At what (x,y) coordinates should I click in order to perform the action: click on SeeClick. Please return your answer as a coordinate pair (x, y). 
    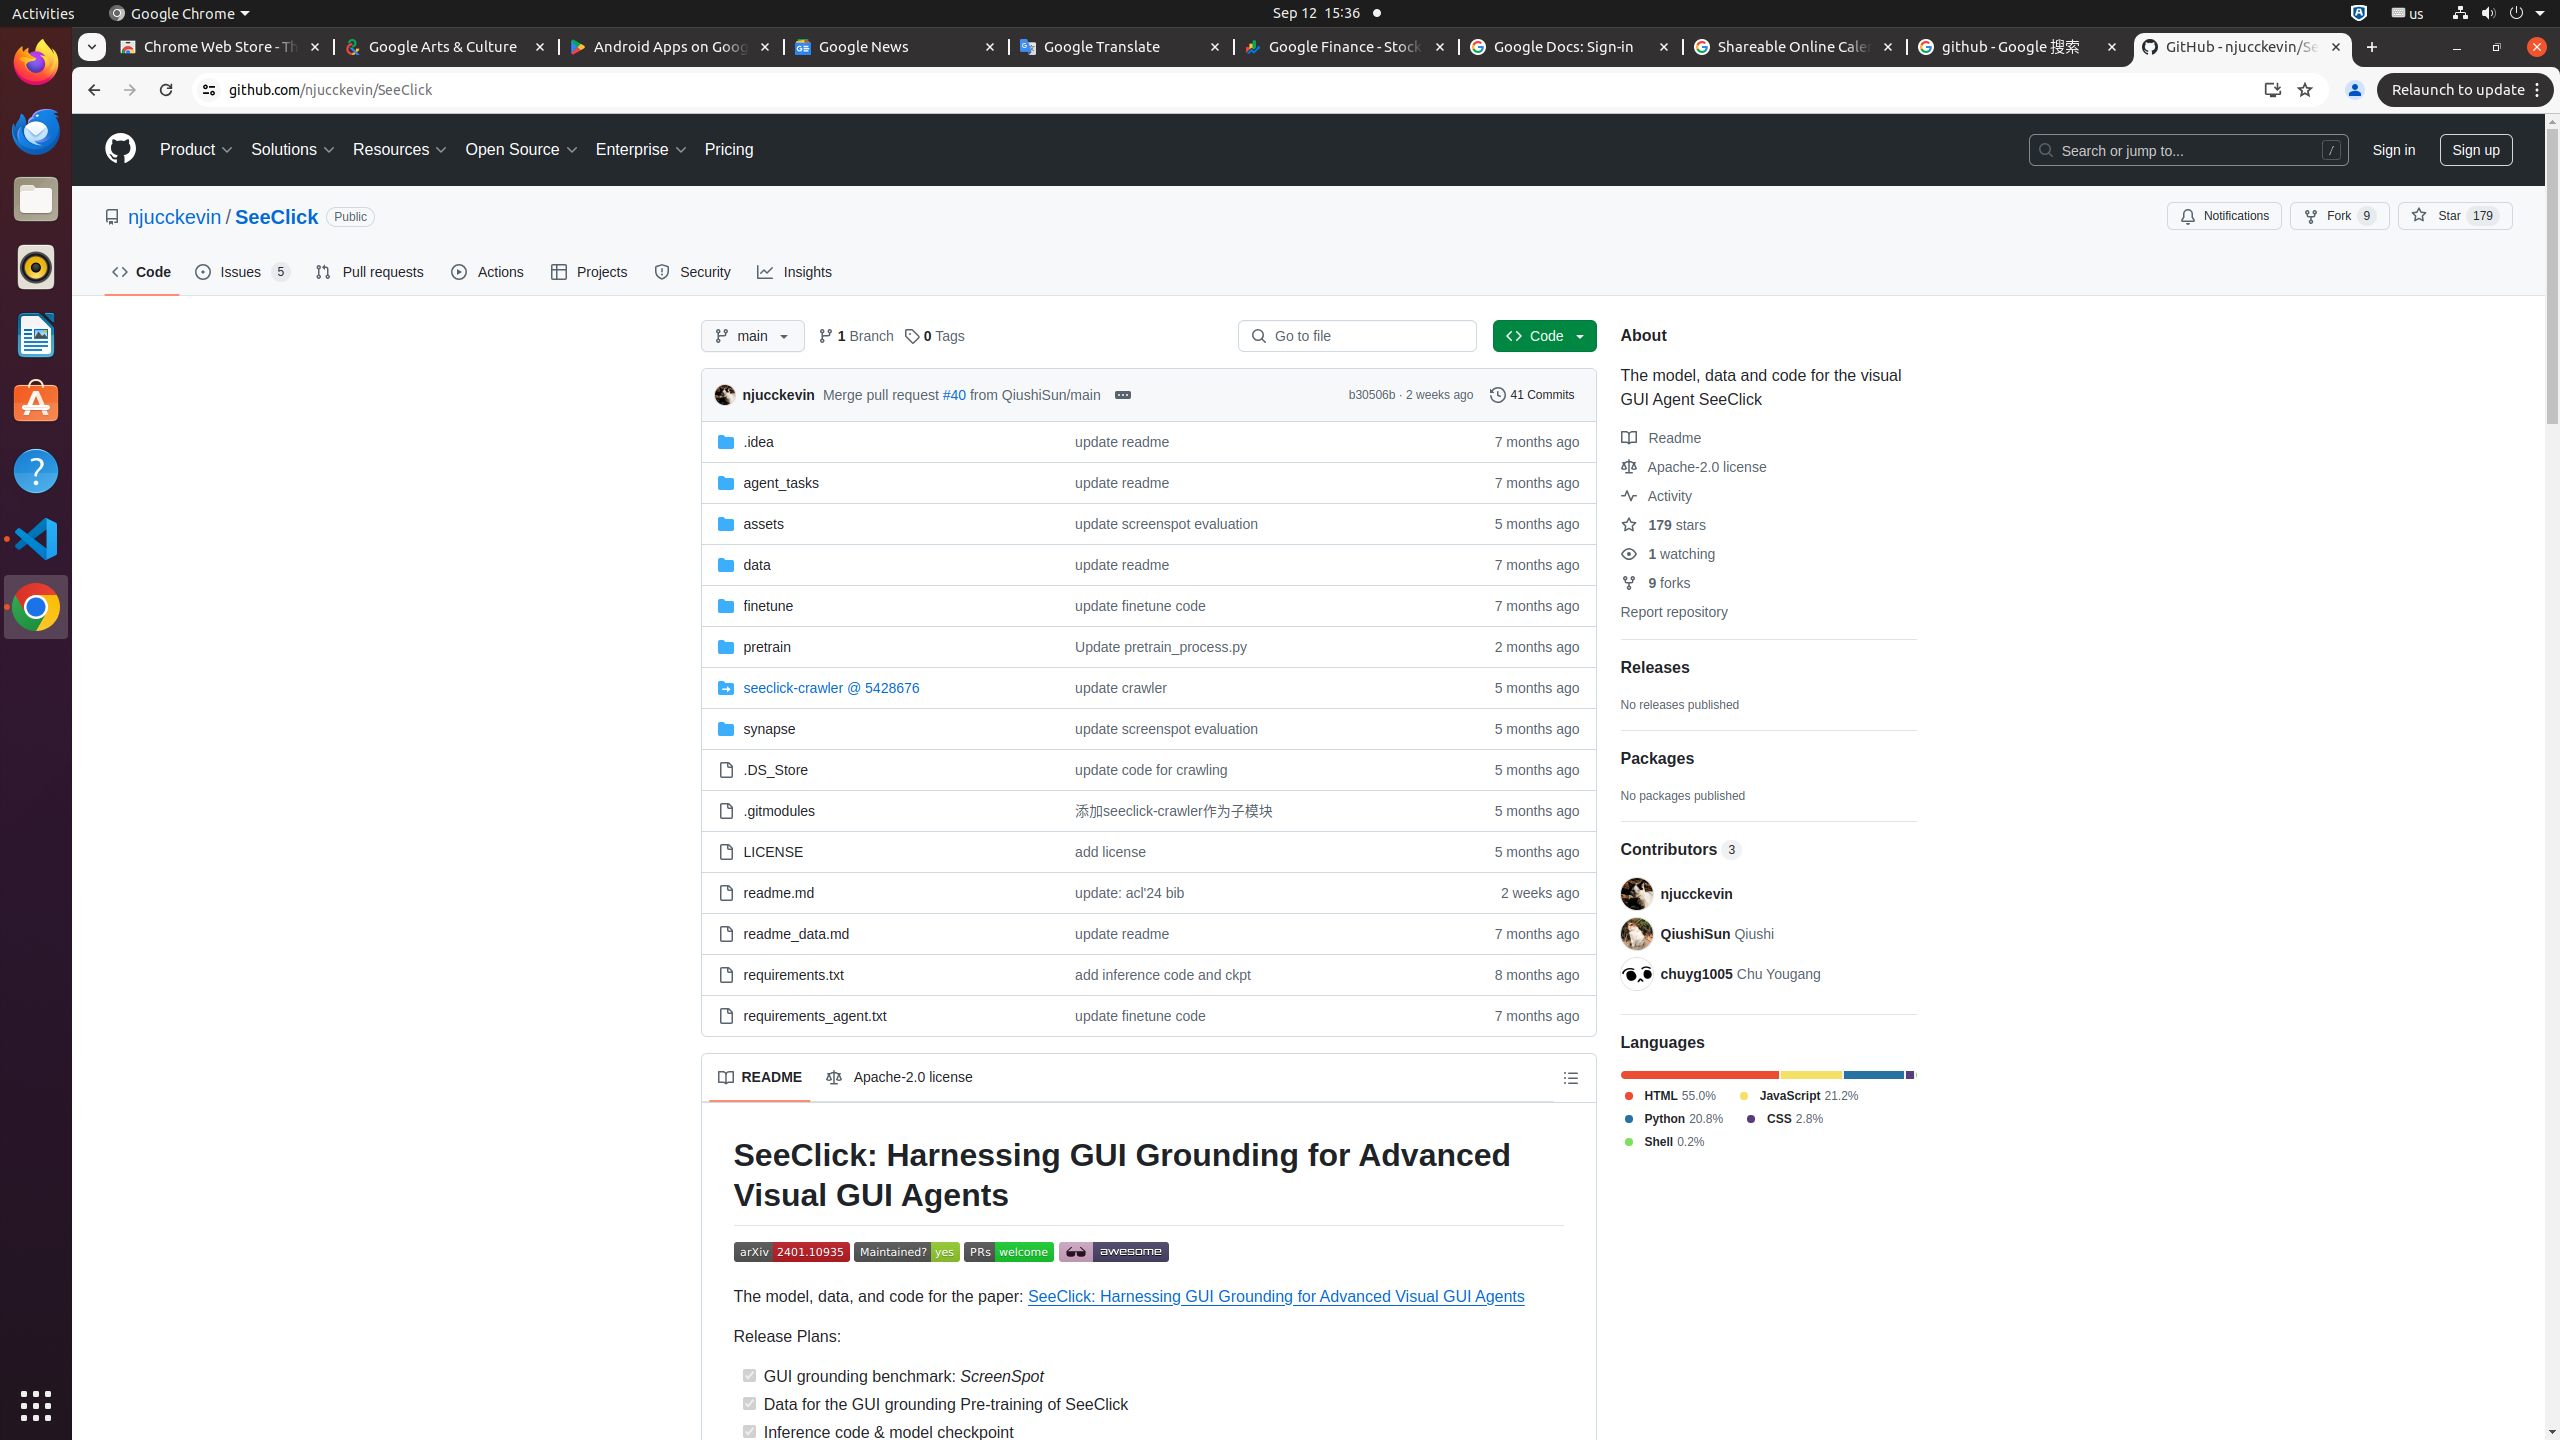
    Looking at the image, I should click on (276, 217).